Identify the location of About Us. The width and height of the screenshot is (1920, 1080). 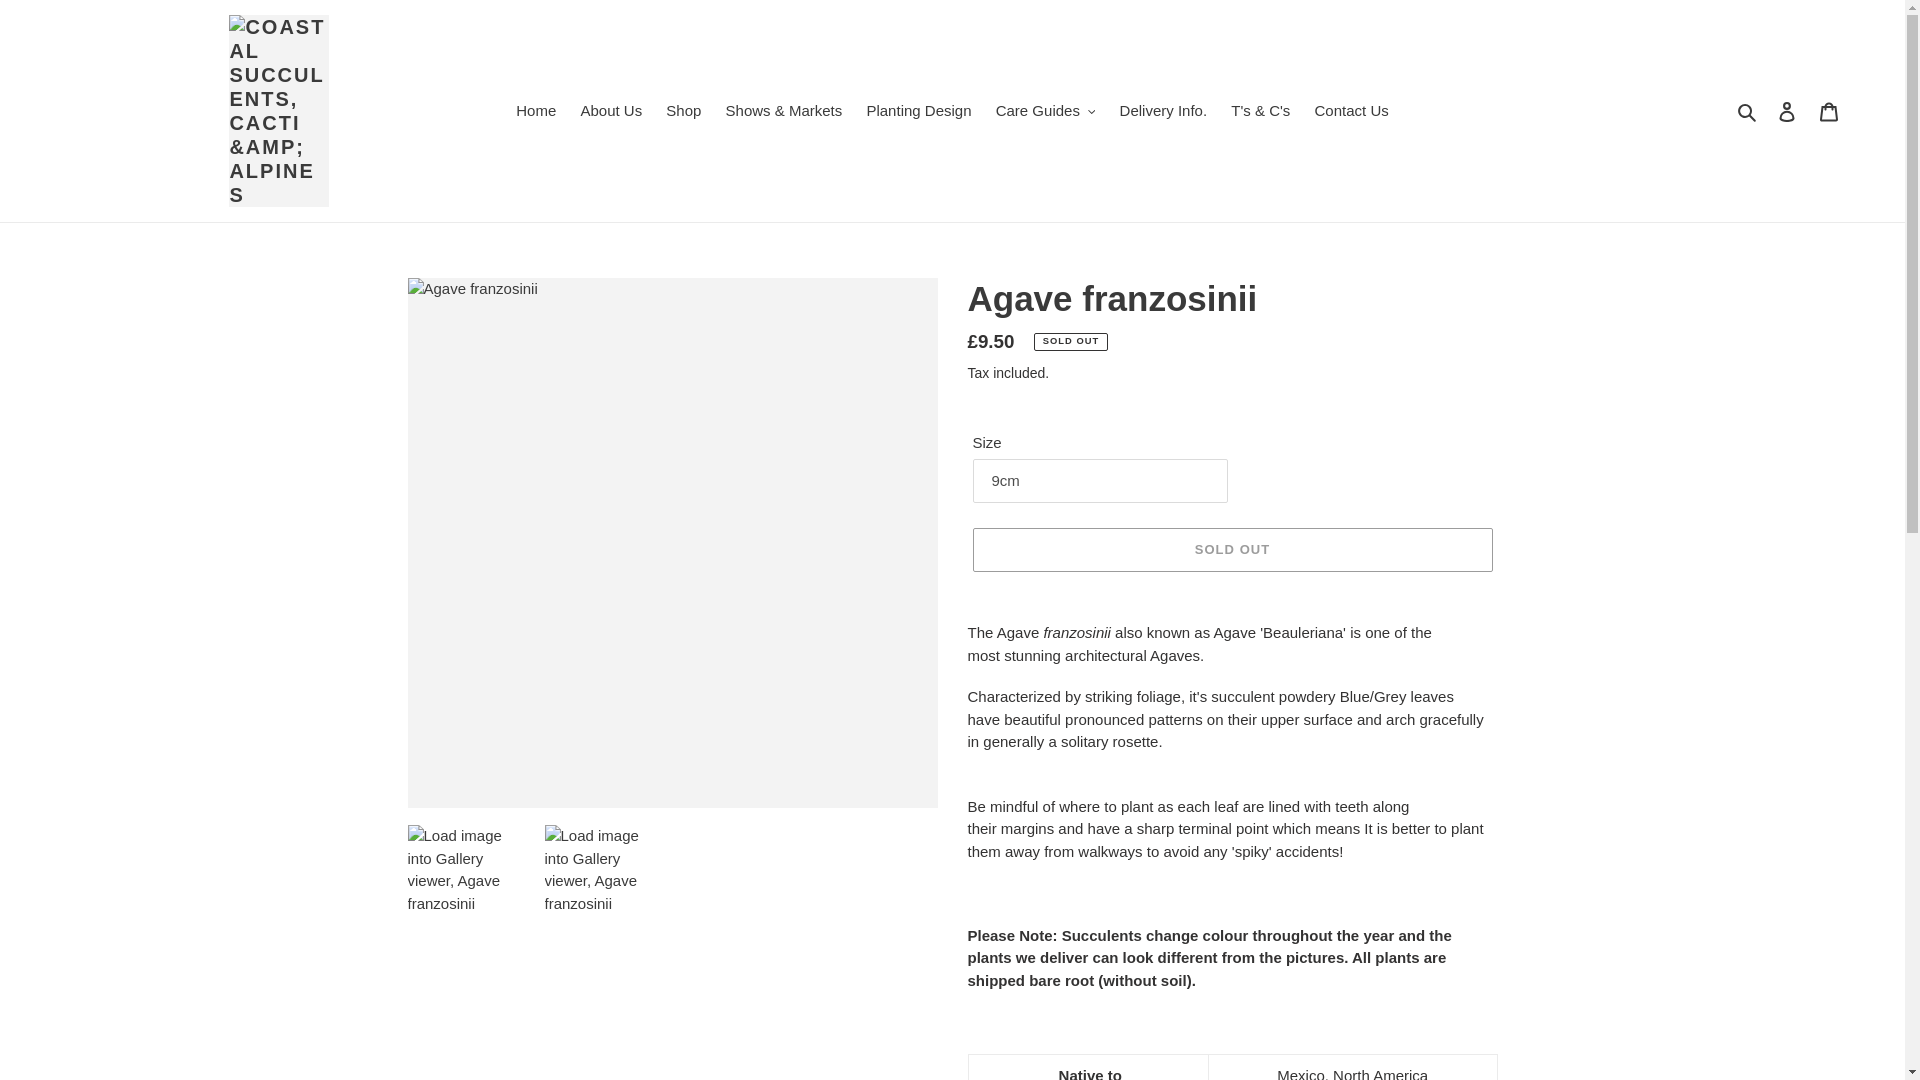
(611, 112).